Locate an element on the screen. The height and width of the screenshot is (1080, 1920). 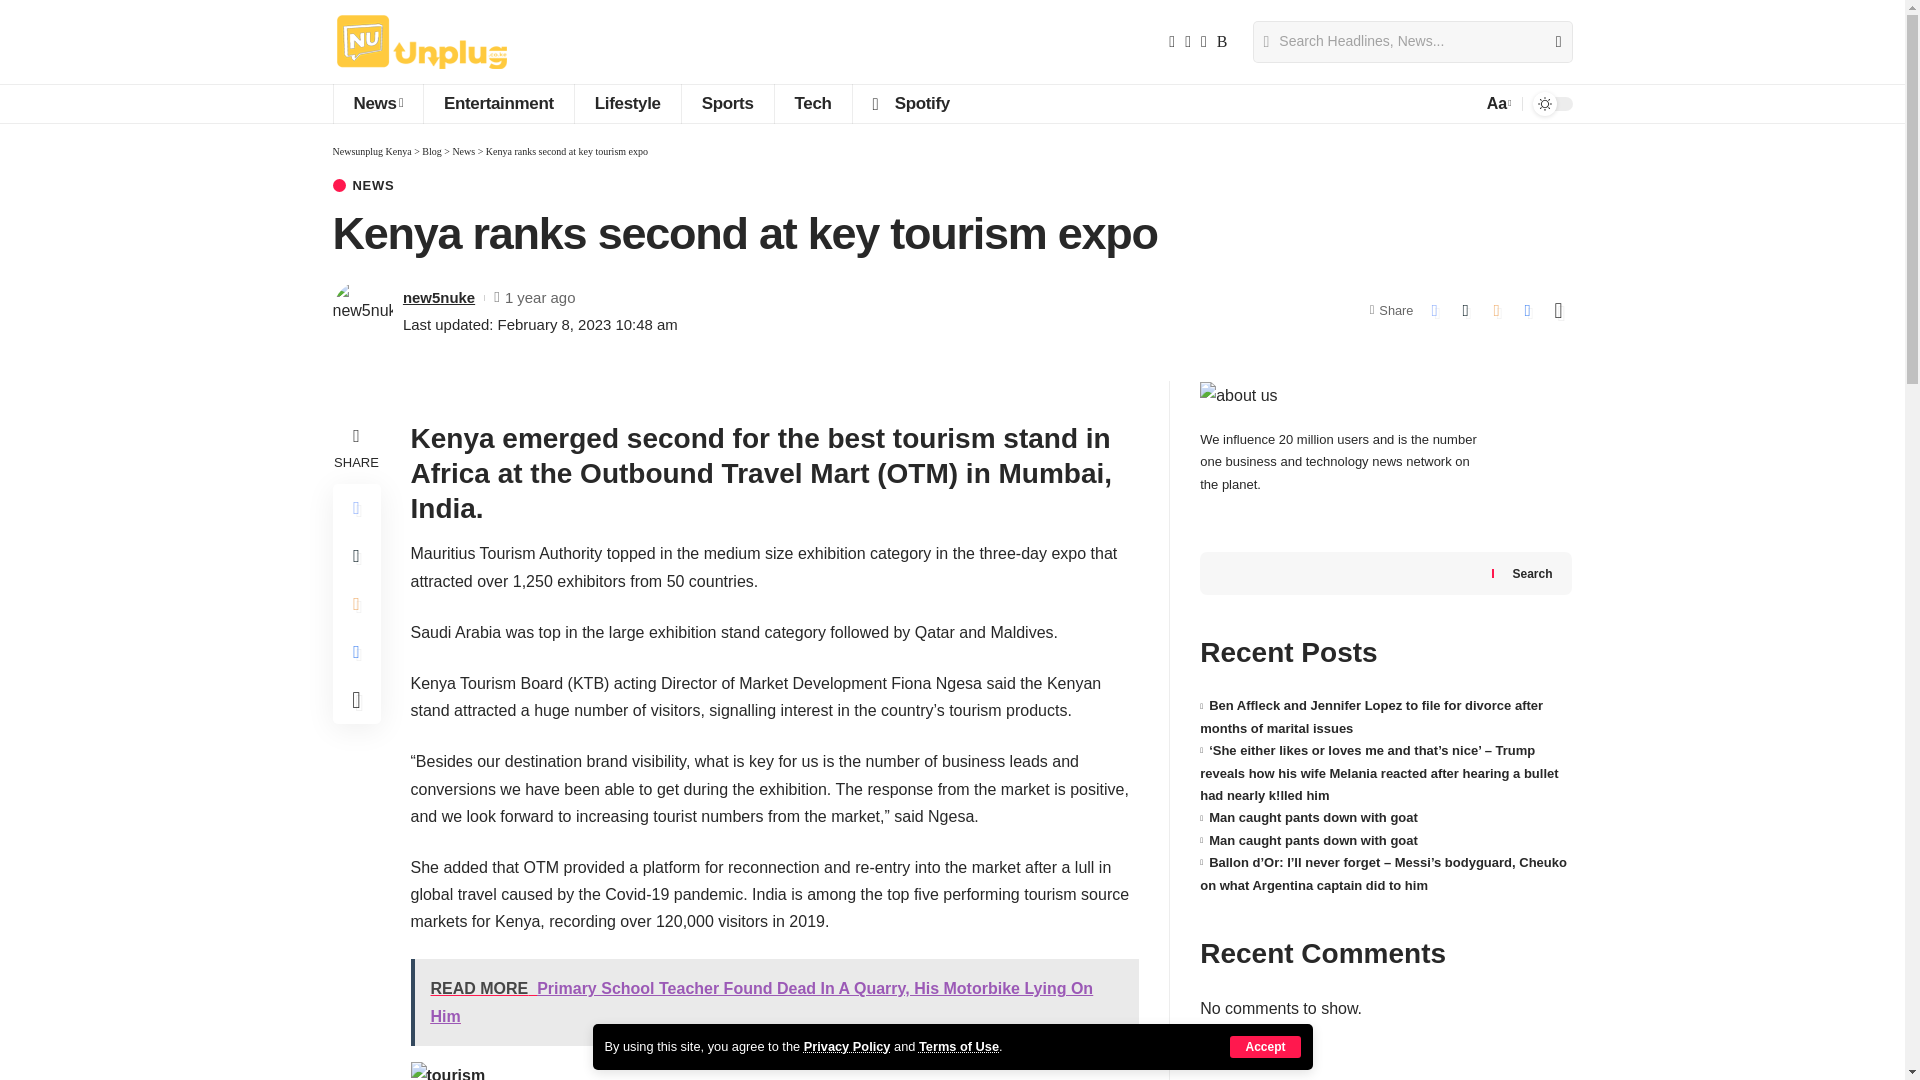
Lifestyle is located at coordinates (628, 104).